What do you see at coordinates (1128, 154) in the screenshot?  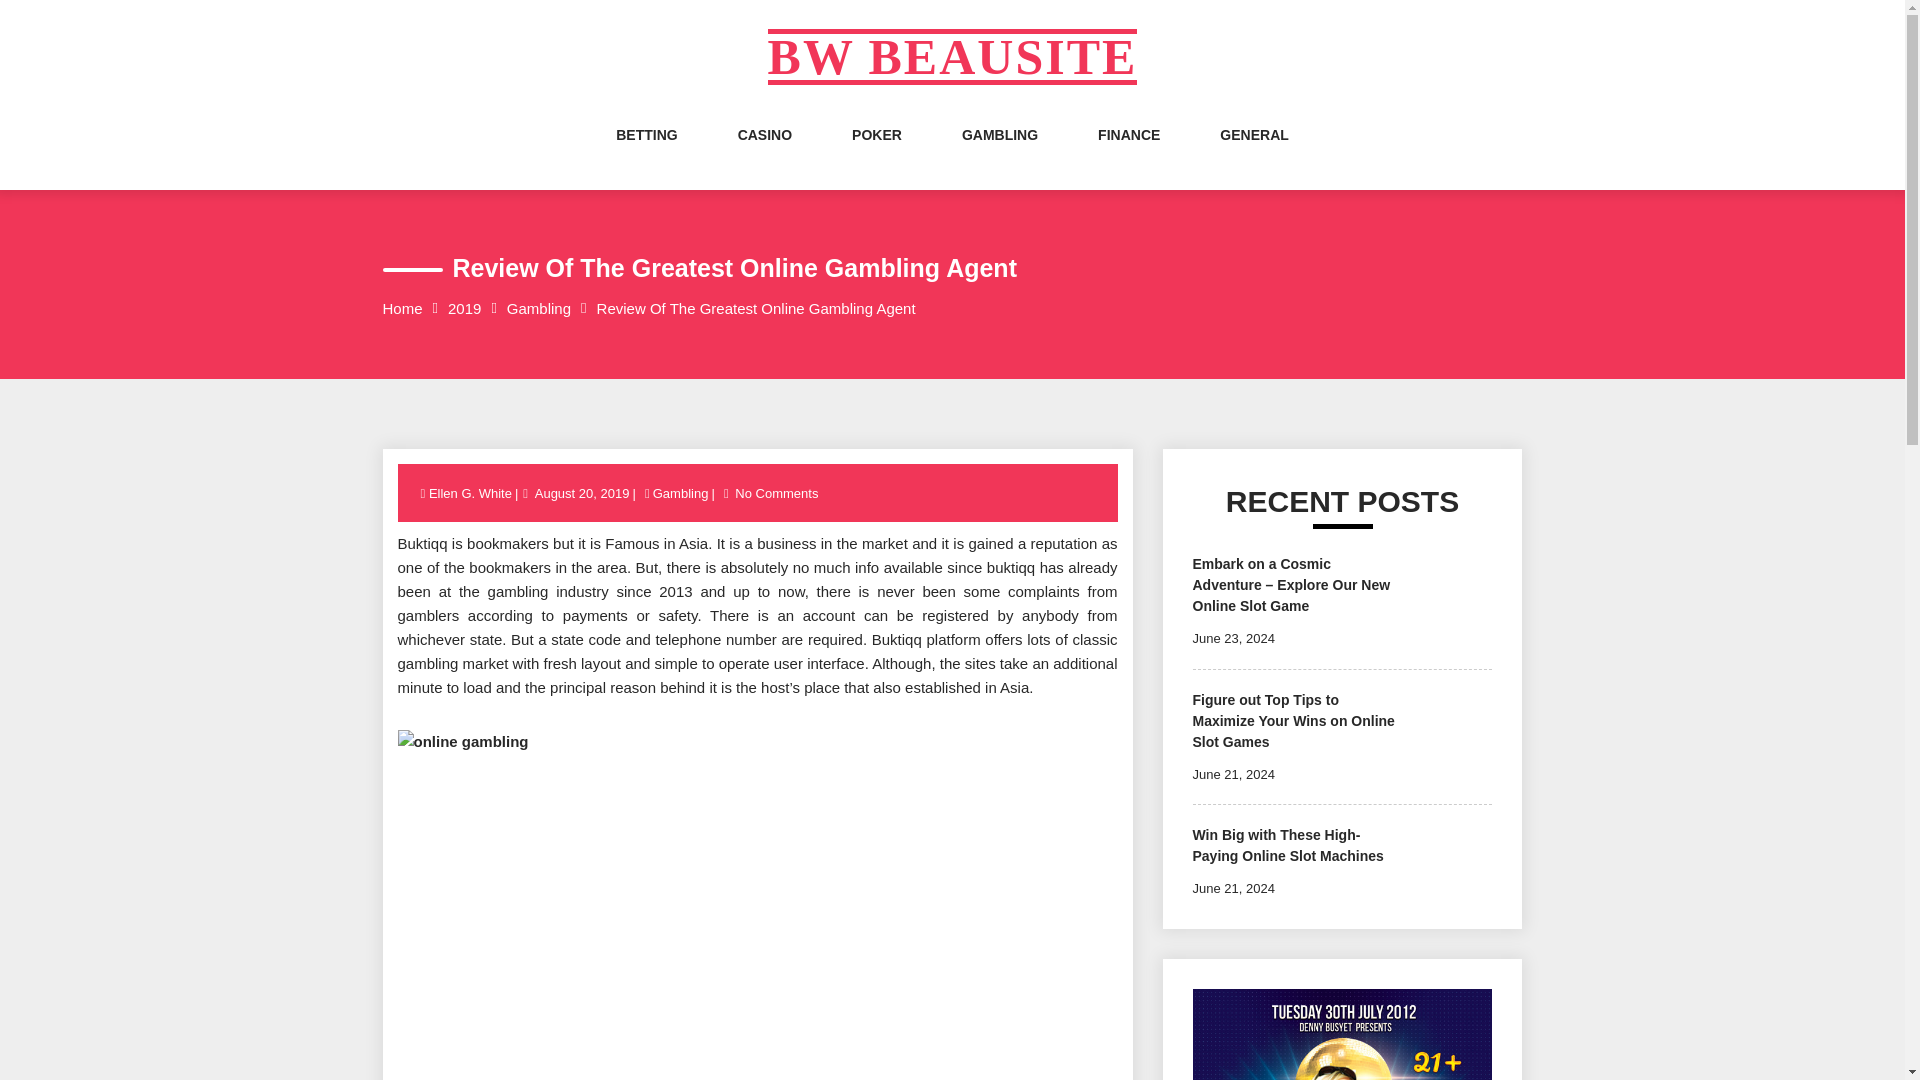 I see `FINANCE` at bounding box center [1128, 154].